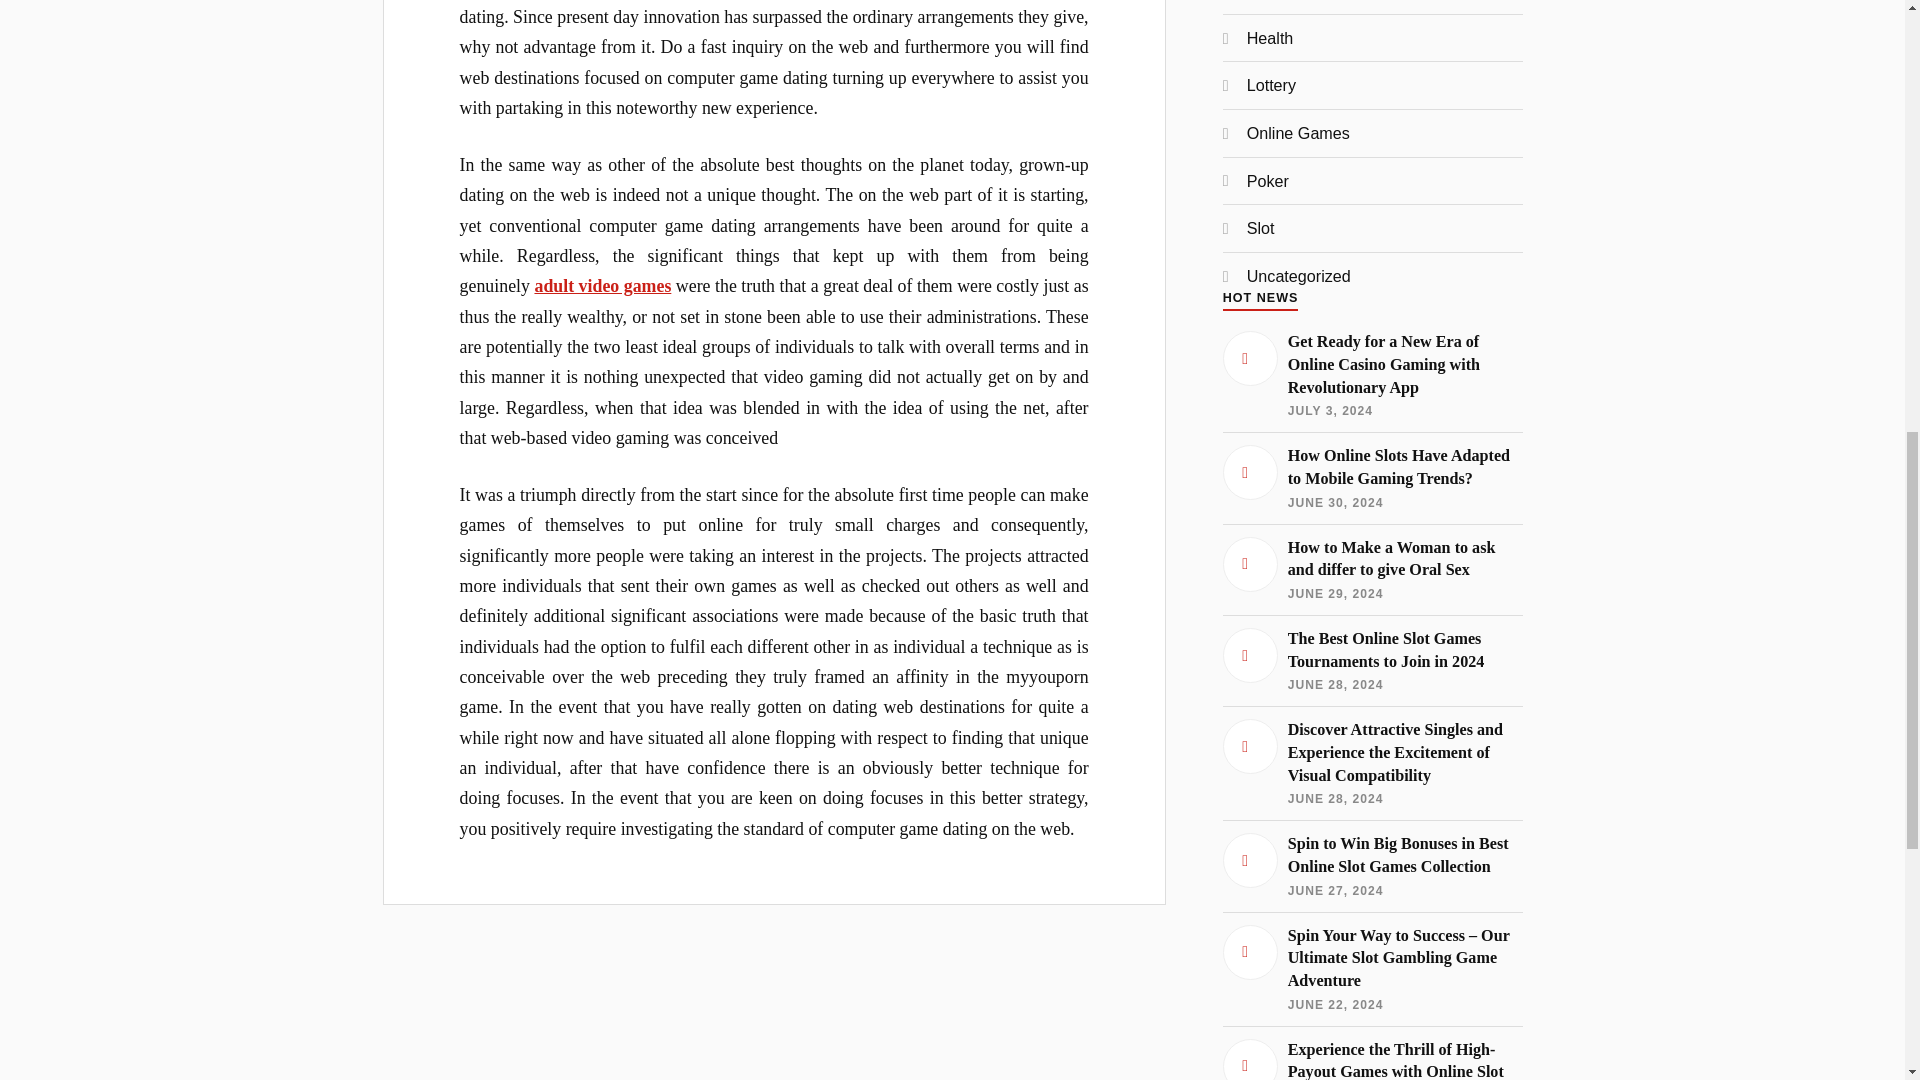  I want to click on Lottery, so click(1271, 84).